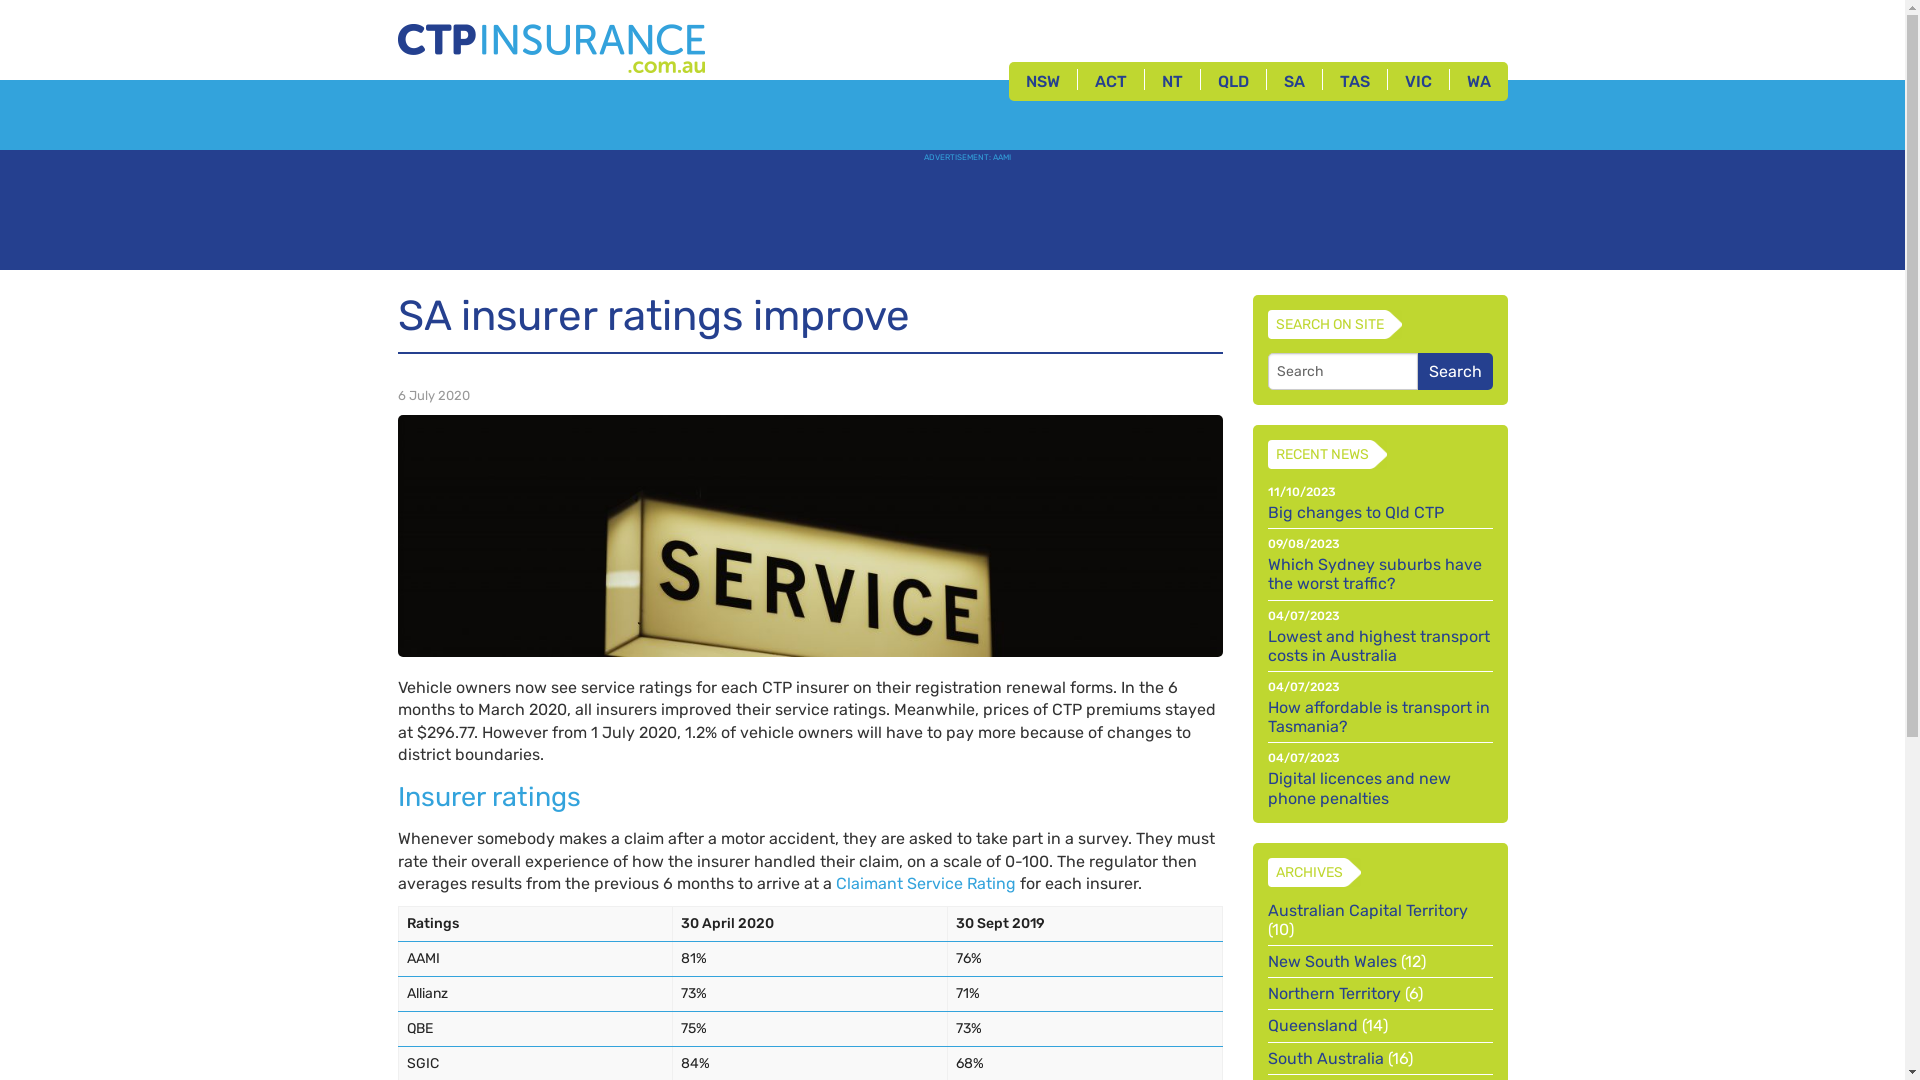 This screenshot has height=1080, width=1920. What do you see at coordinates (1172, 82) in the screenshot?
I see `NT` at bounding box center [1172, 82].